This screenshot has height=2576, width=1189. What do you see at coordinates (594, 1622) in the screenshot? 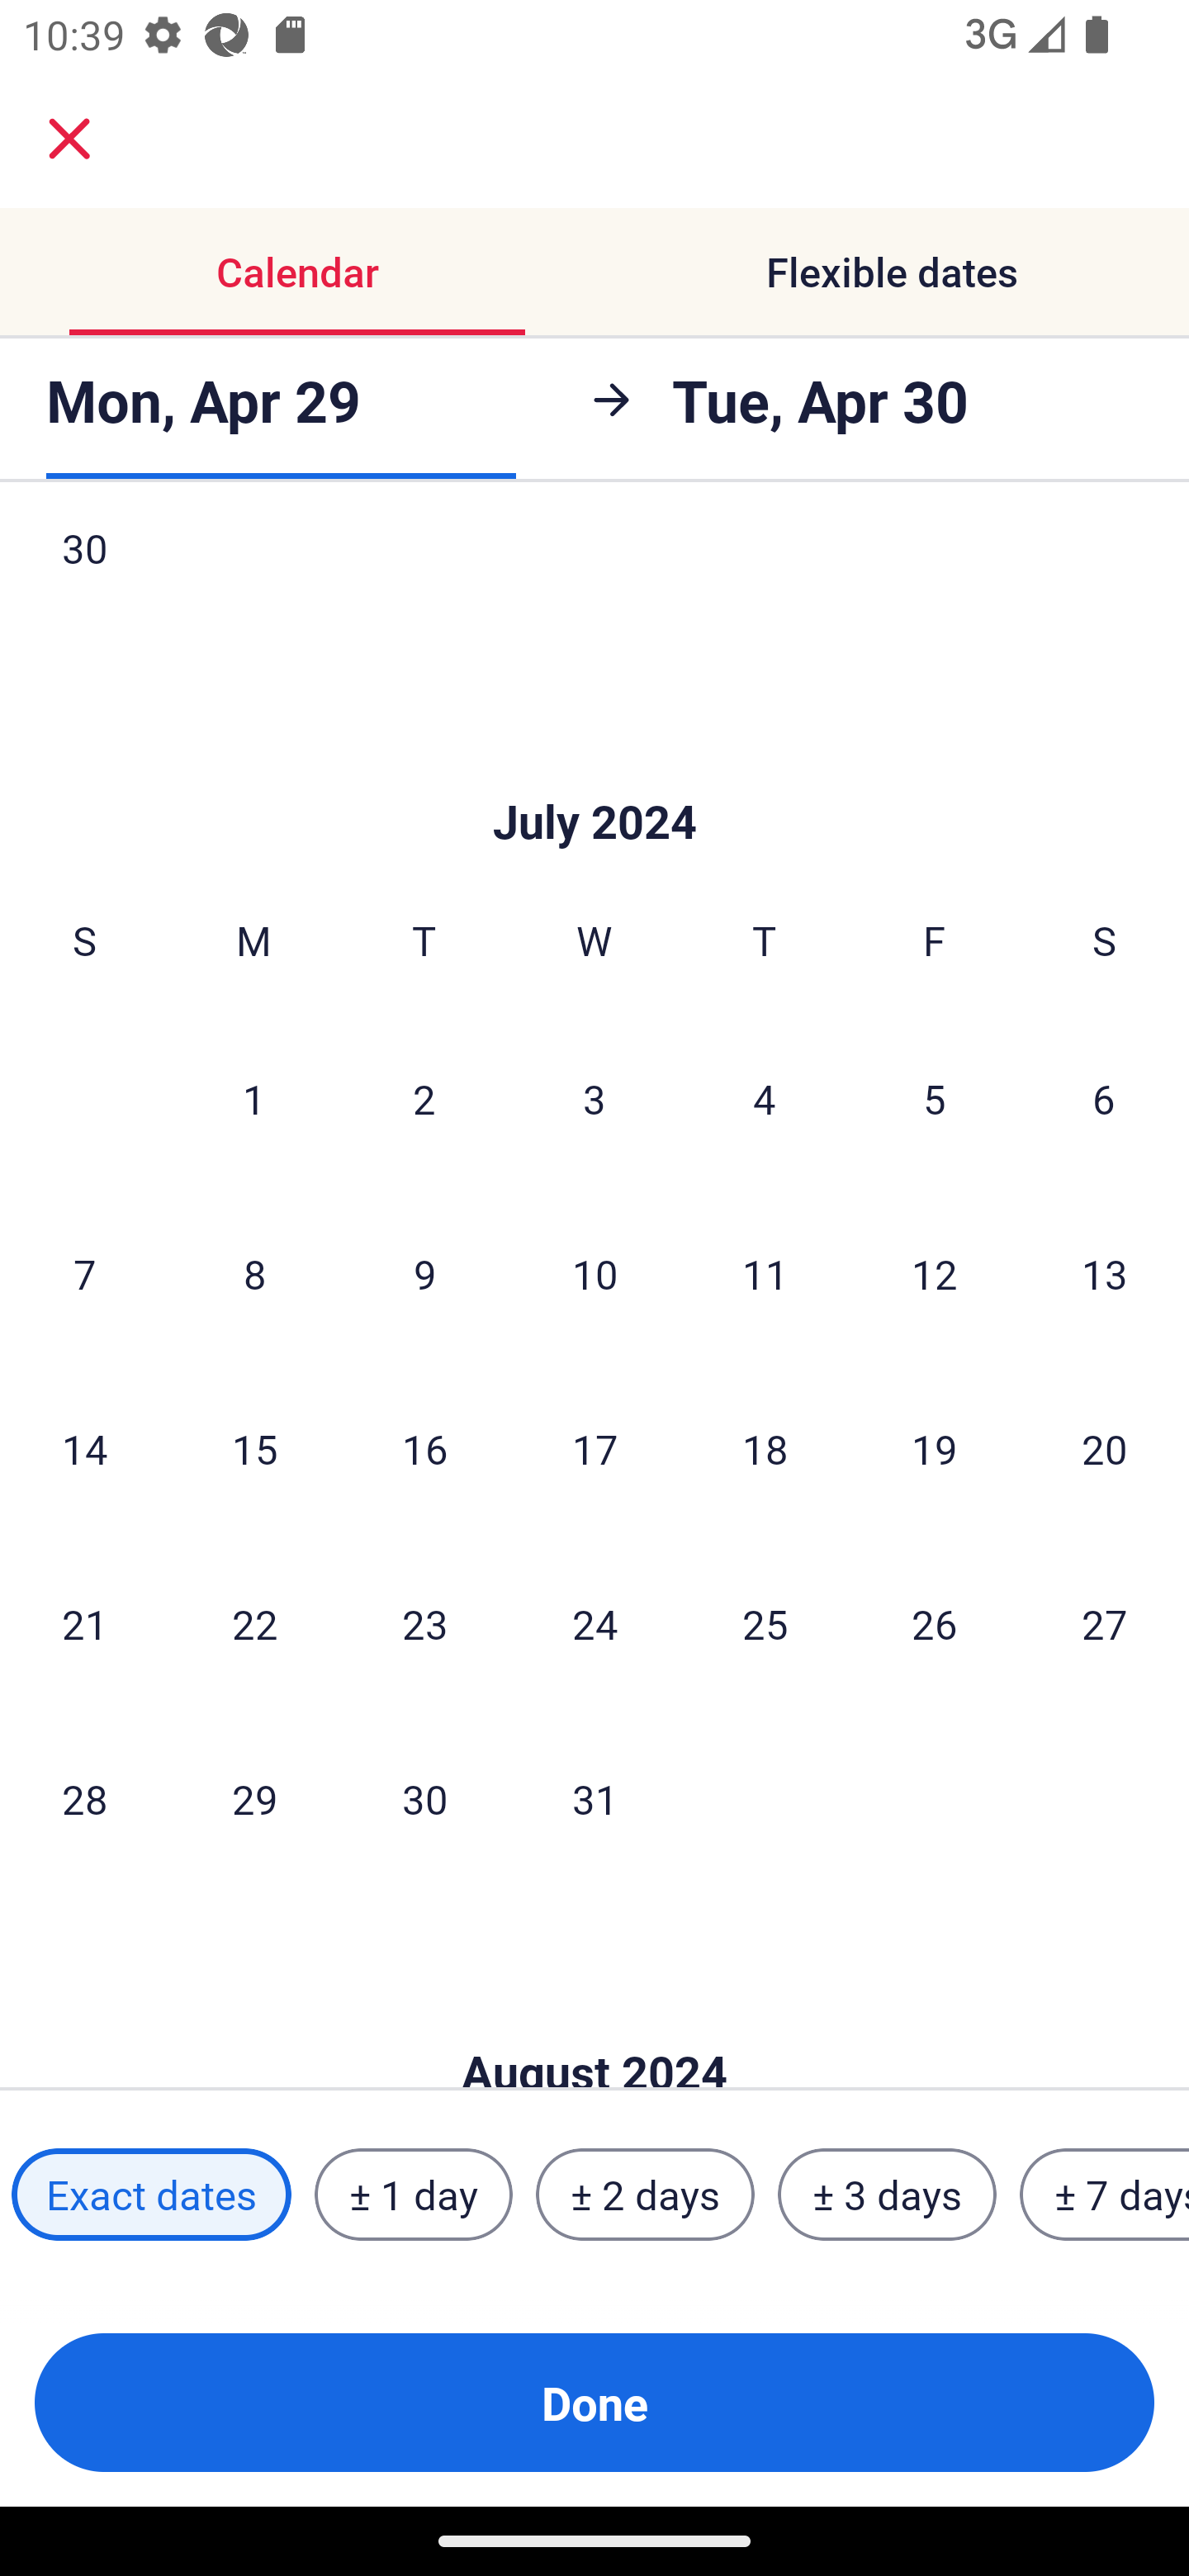
I see `24 Wednesday, July 24, 2024` at bounding box center [594, 1622].